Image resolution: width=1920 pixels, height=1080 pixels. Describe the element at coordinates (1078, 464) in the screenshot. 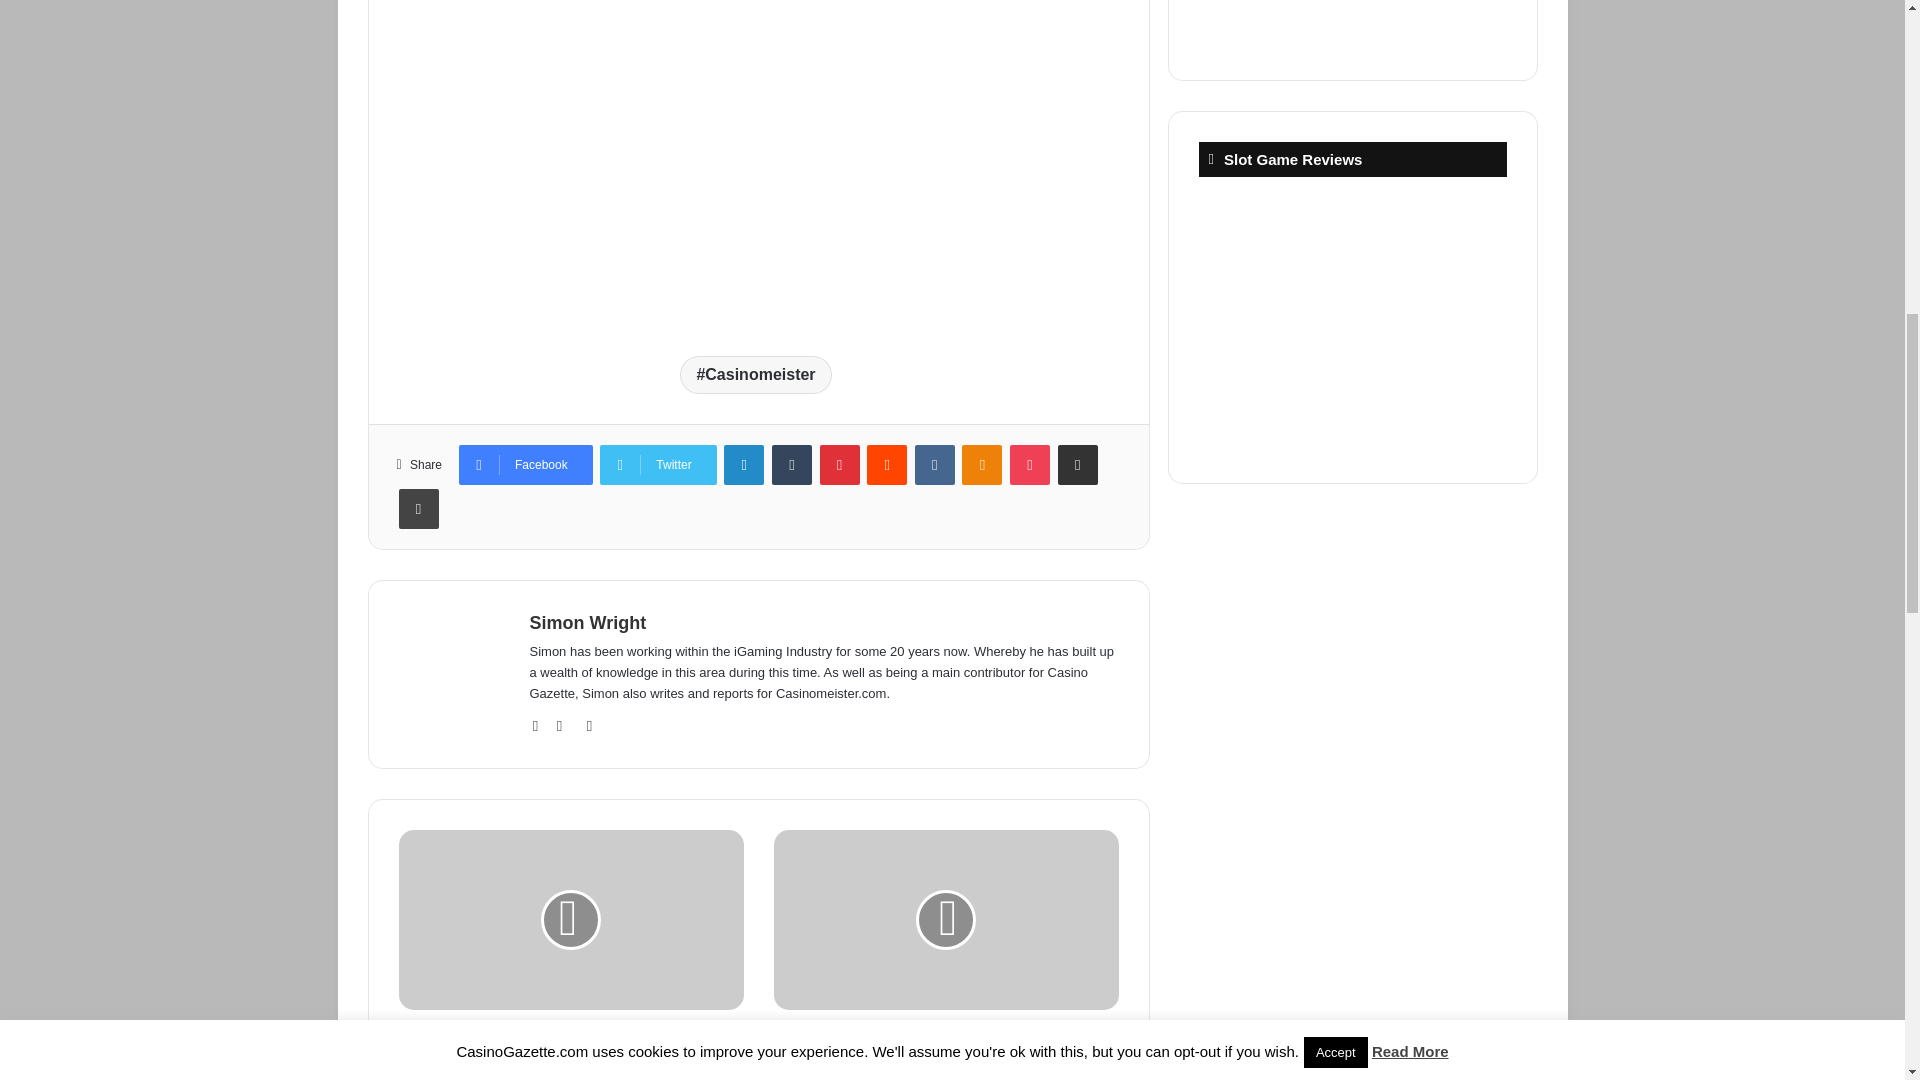

I see `Share via Email` at that location.